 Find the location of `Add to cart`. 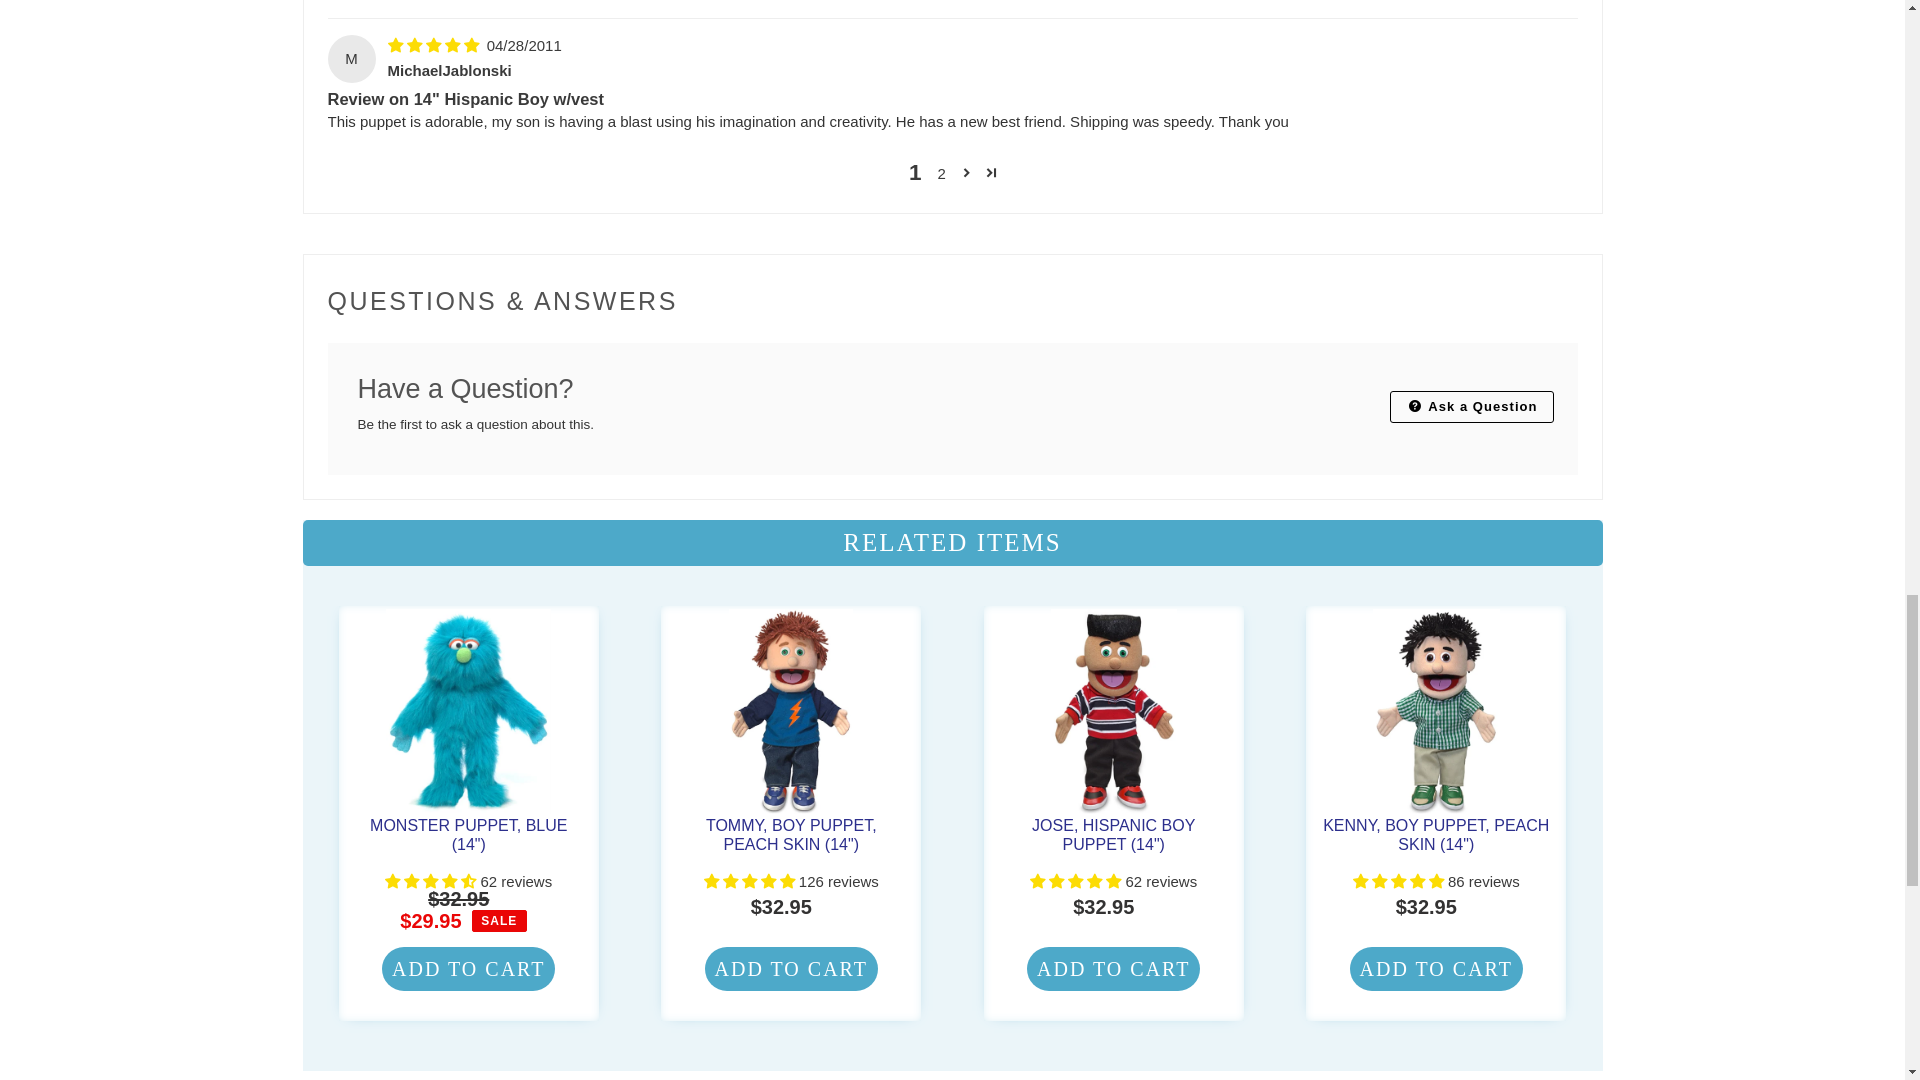

Add to cart is located at coordinates (468, 969).